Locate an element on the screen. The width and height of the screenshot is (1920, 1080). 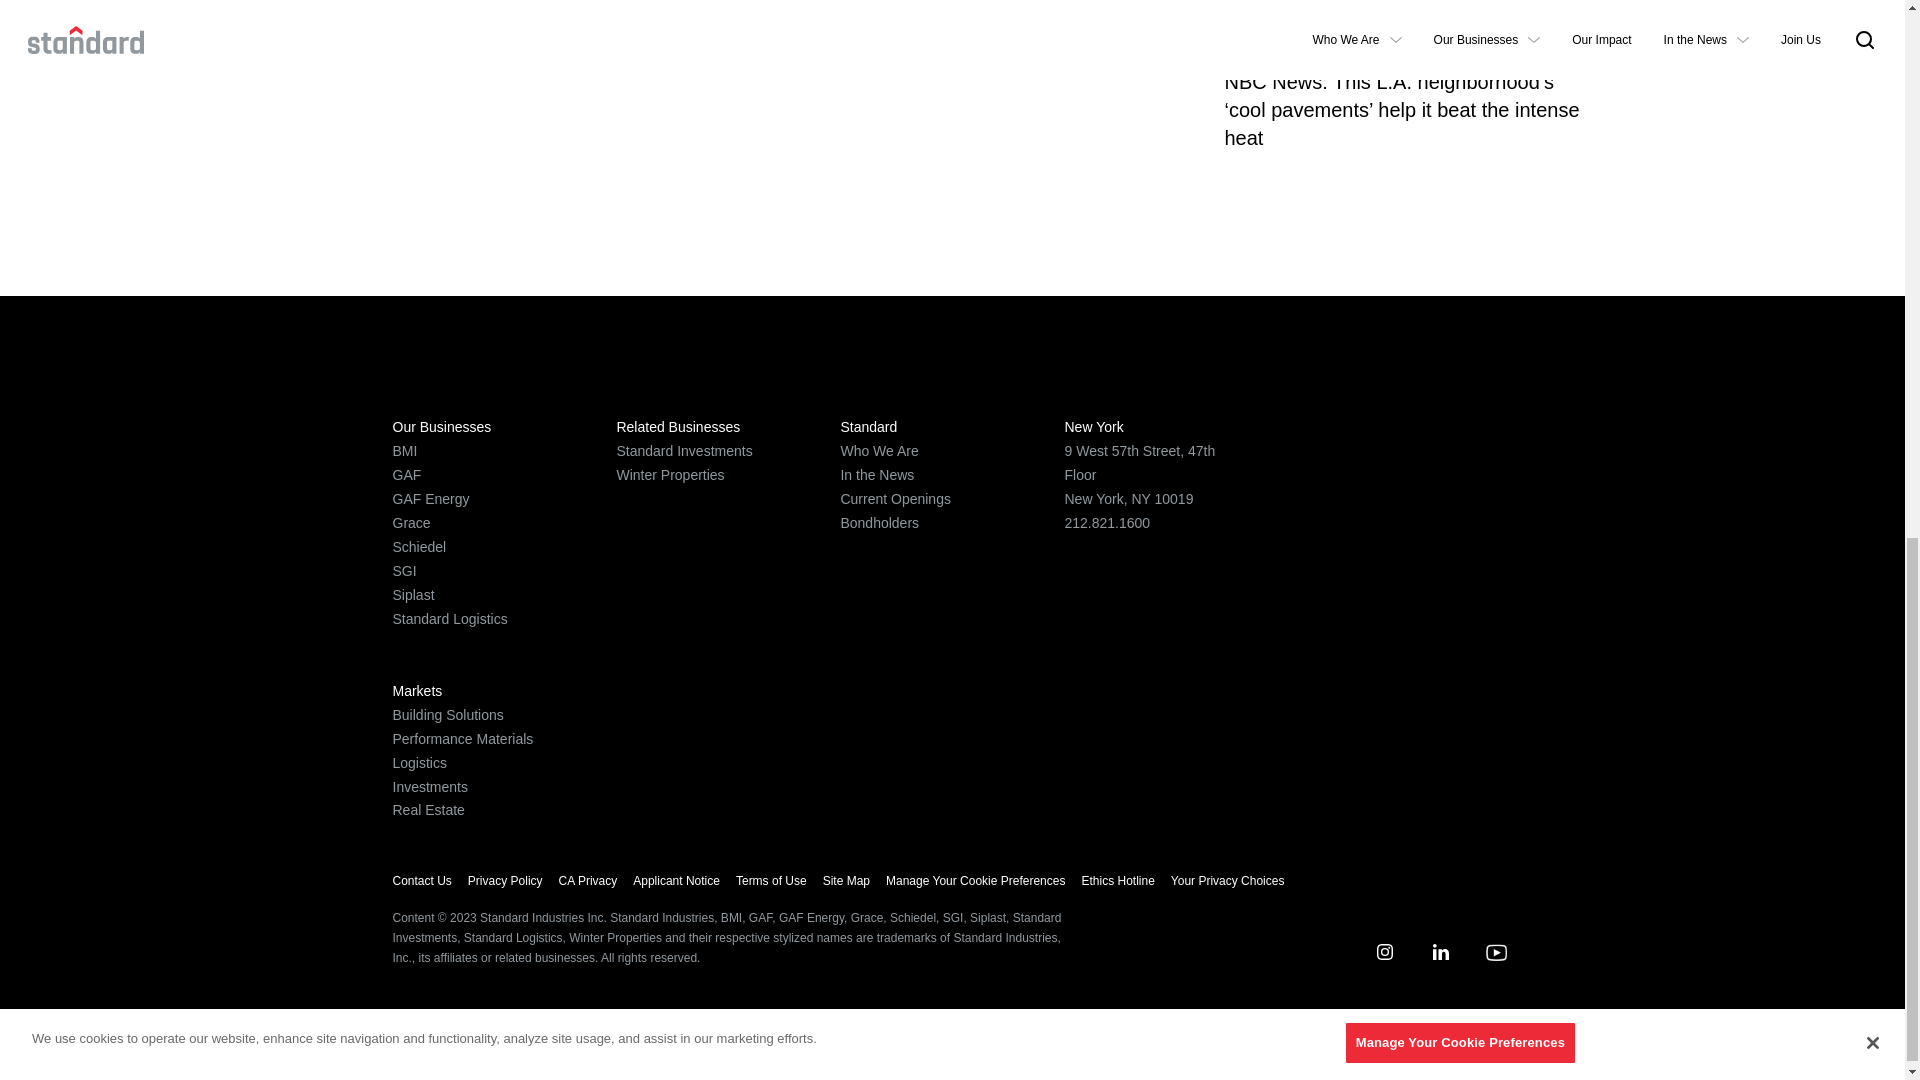
Standard Investments is located at coordinates (684, 450).